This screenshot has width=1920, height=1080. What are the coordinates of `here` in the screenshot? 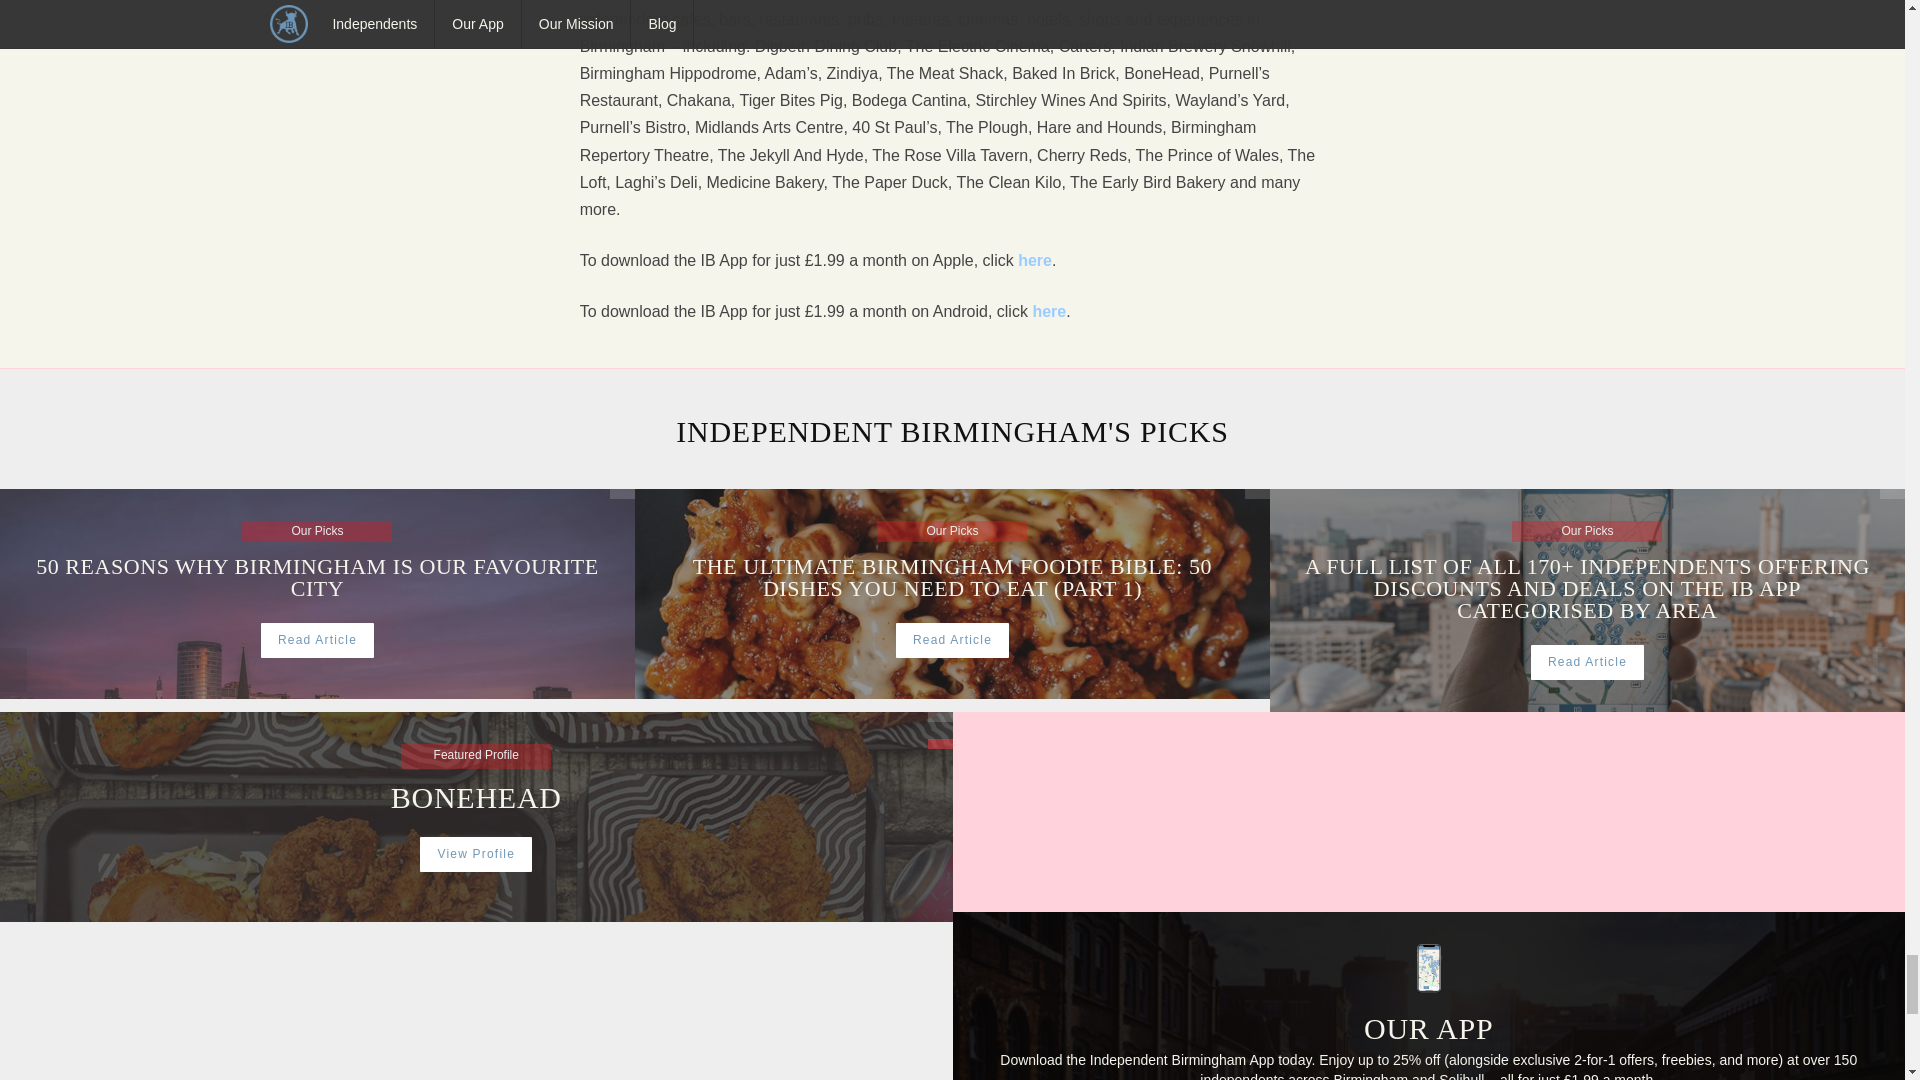 It's located at (1034, 262).